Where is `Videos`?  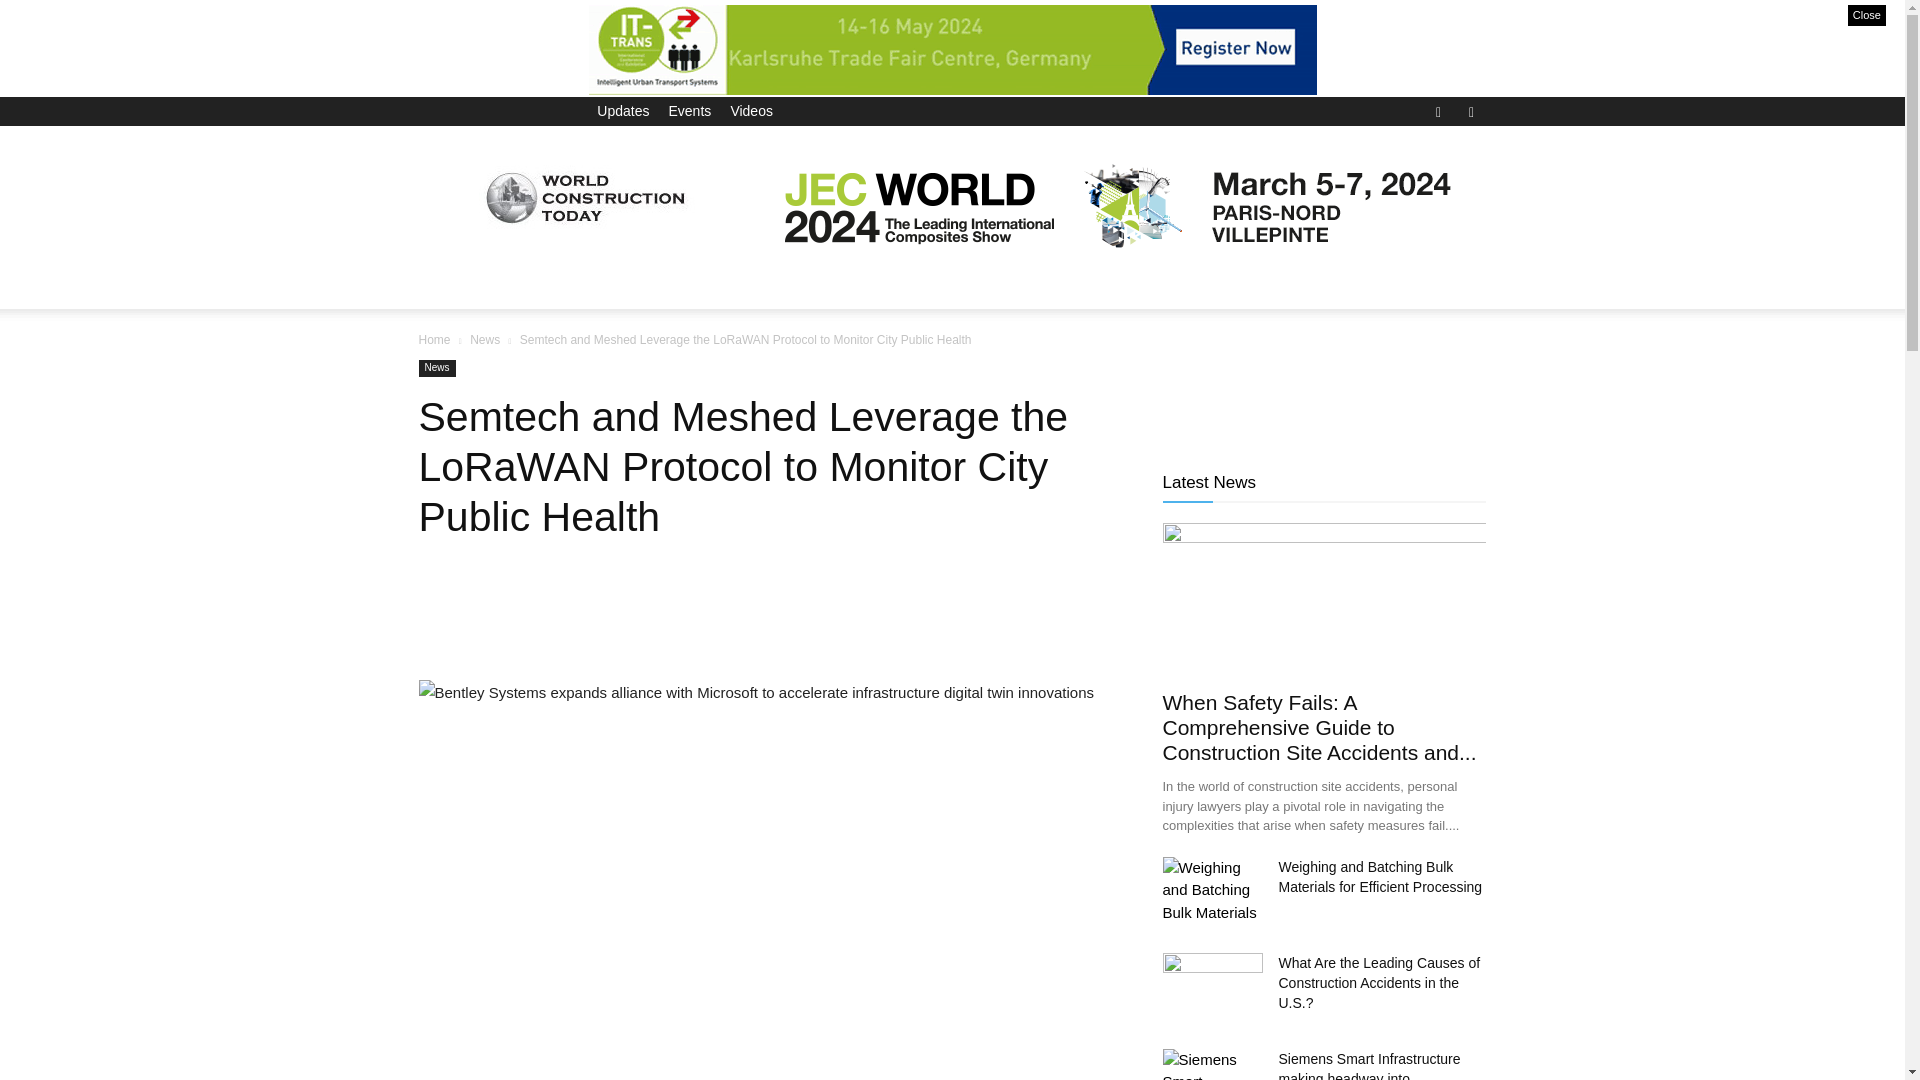
Videos is located at coordinates (751, 109).